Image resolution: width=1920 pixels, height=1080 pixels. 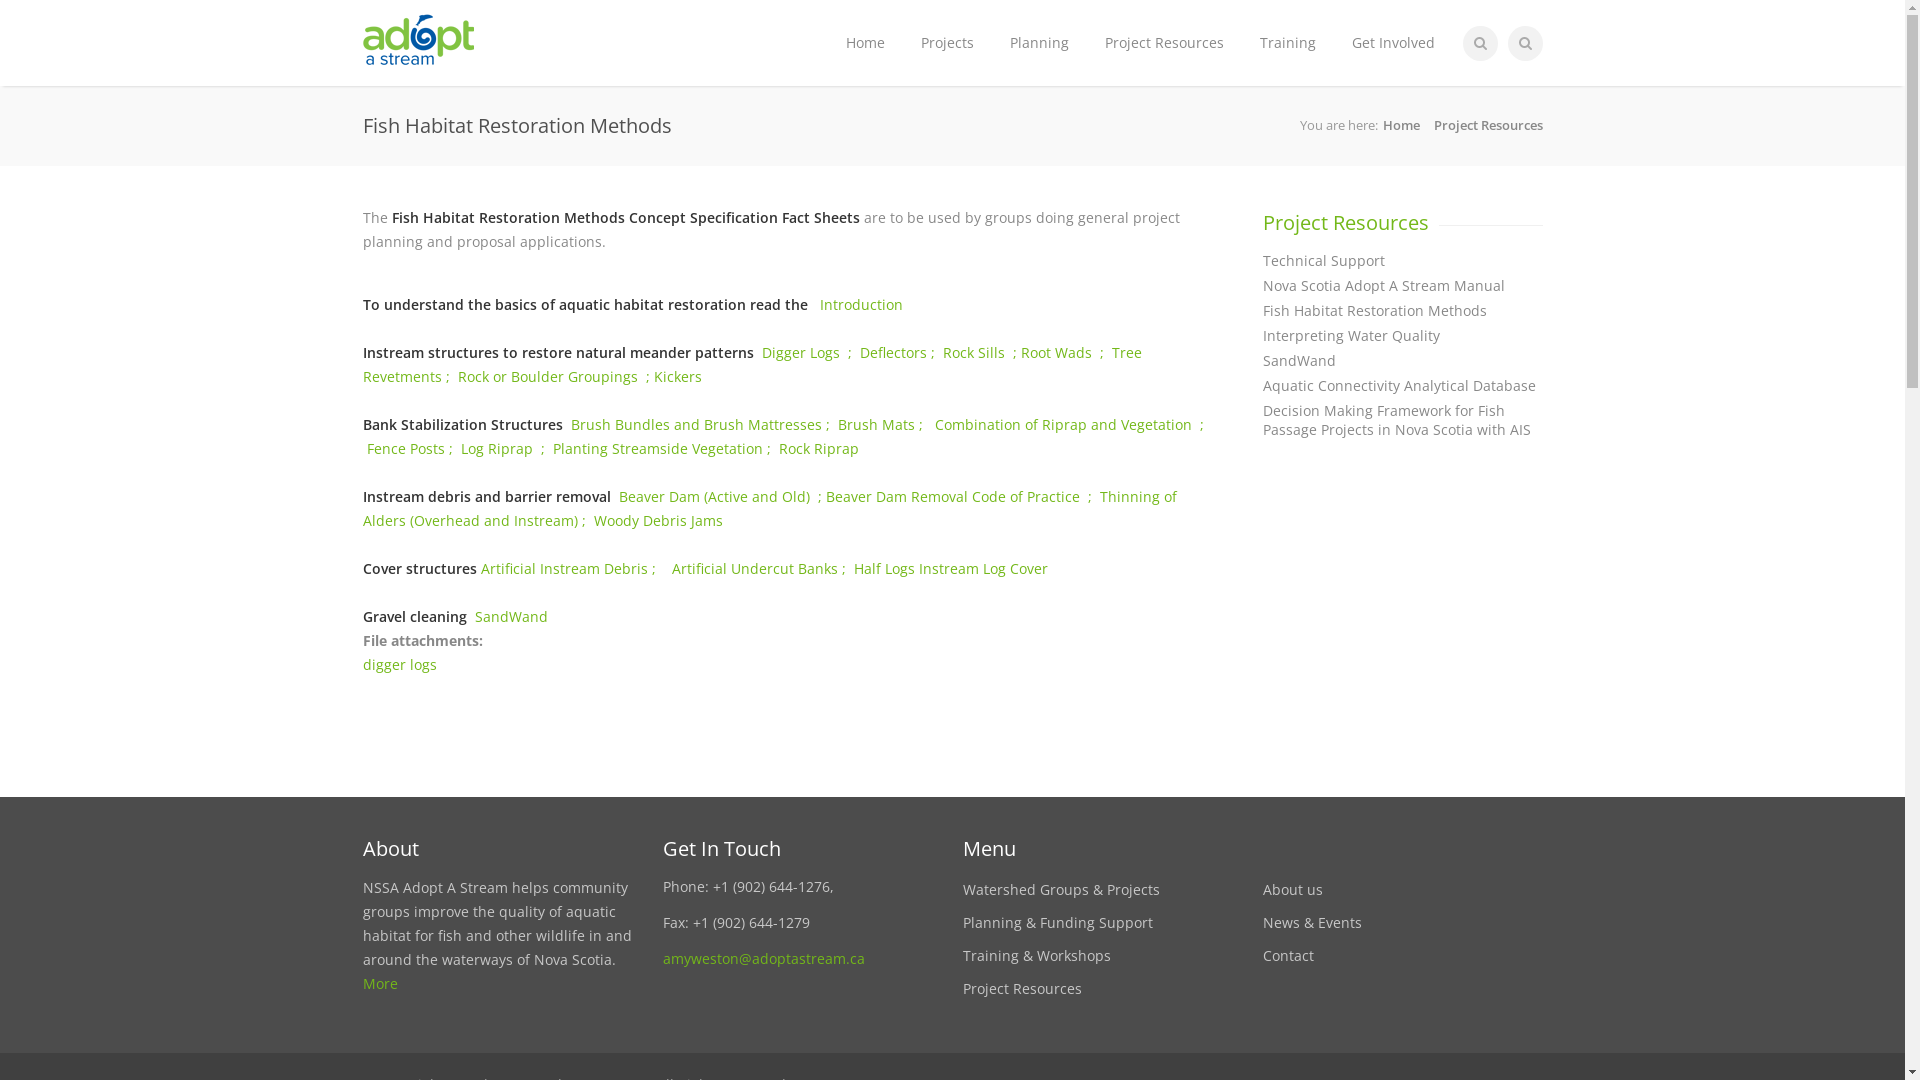 What do you see at coordinates (752, 364) in the screenshot?
I see `Tree Revetments ; ` at bounding box center [752, 364].